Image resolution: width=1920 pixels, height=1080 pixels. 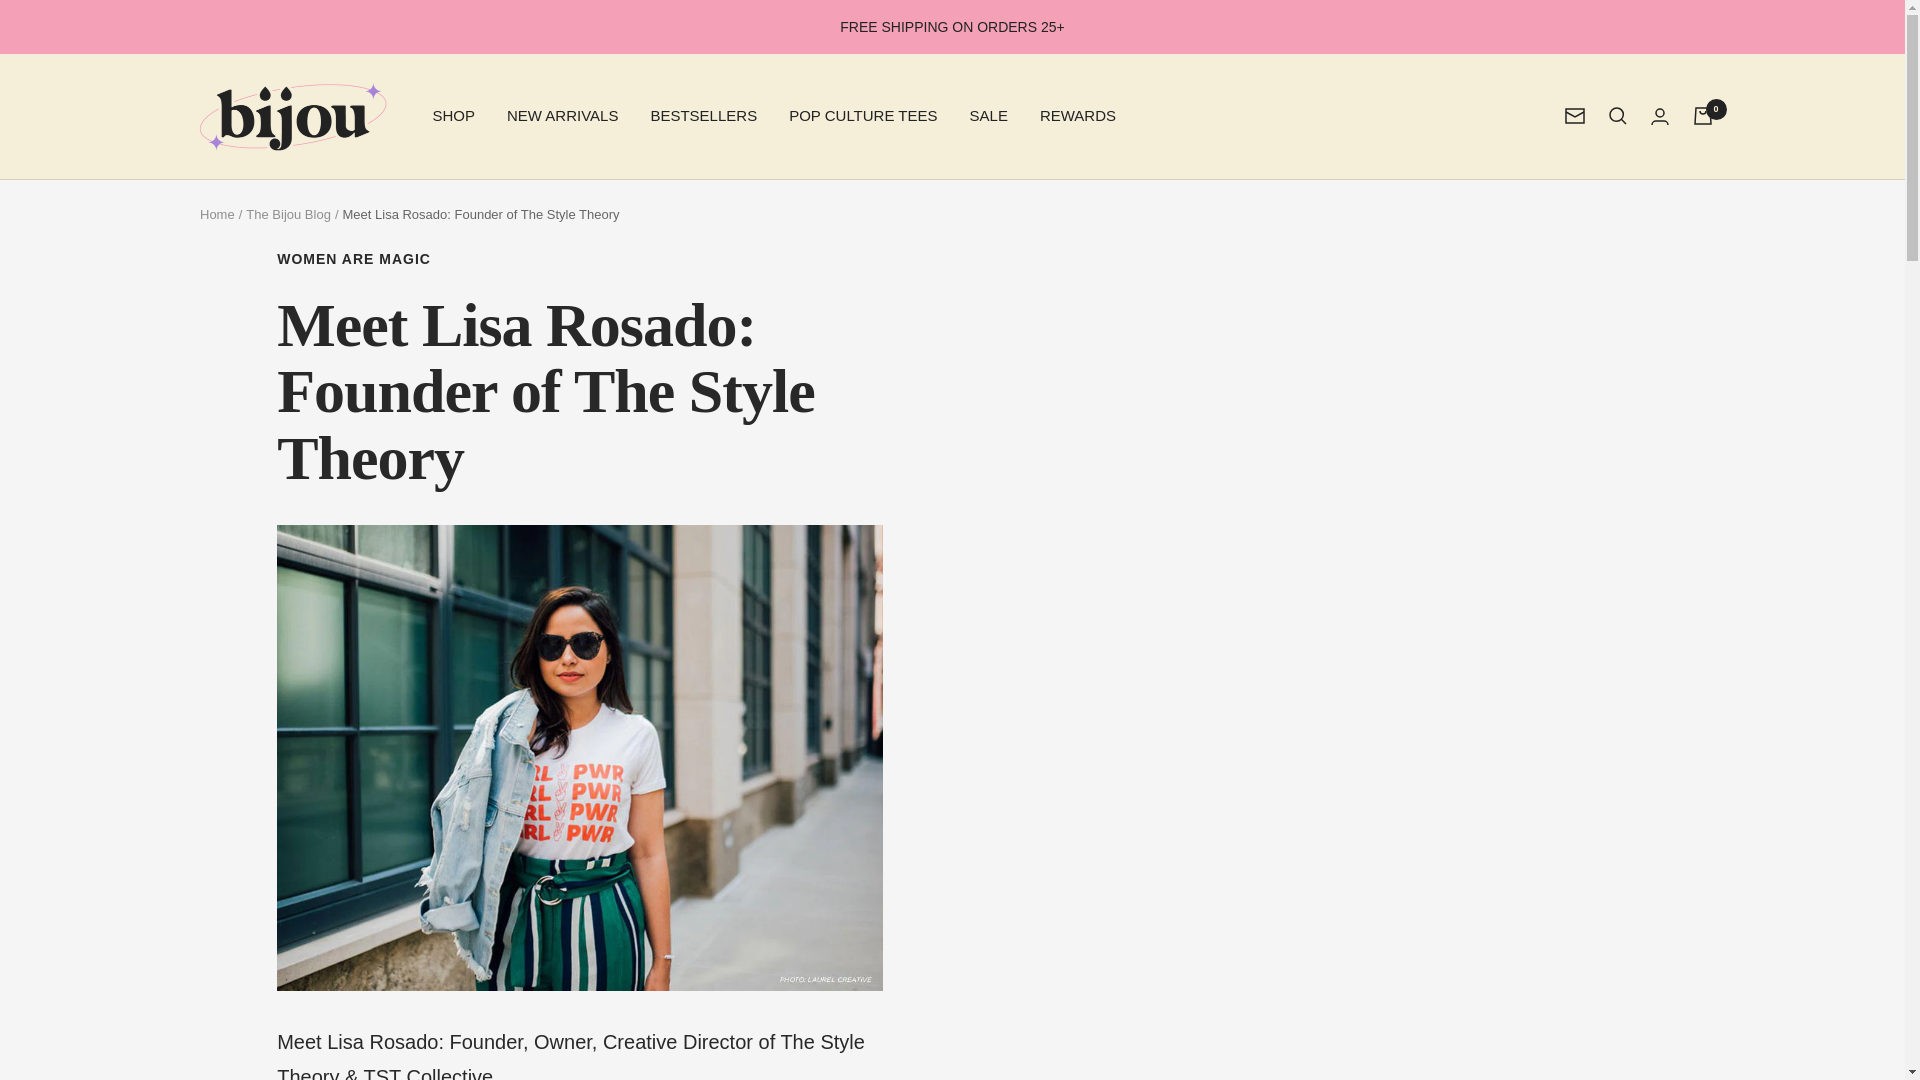 What do you see at coordinates (578, 258) in the screenshot?
I see `WOMEN ARE MAGIC` at bounding box center [578, 258].